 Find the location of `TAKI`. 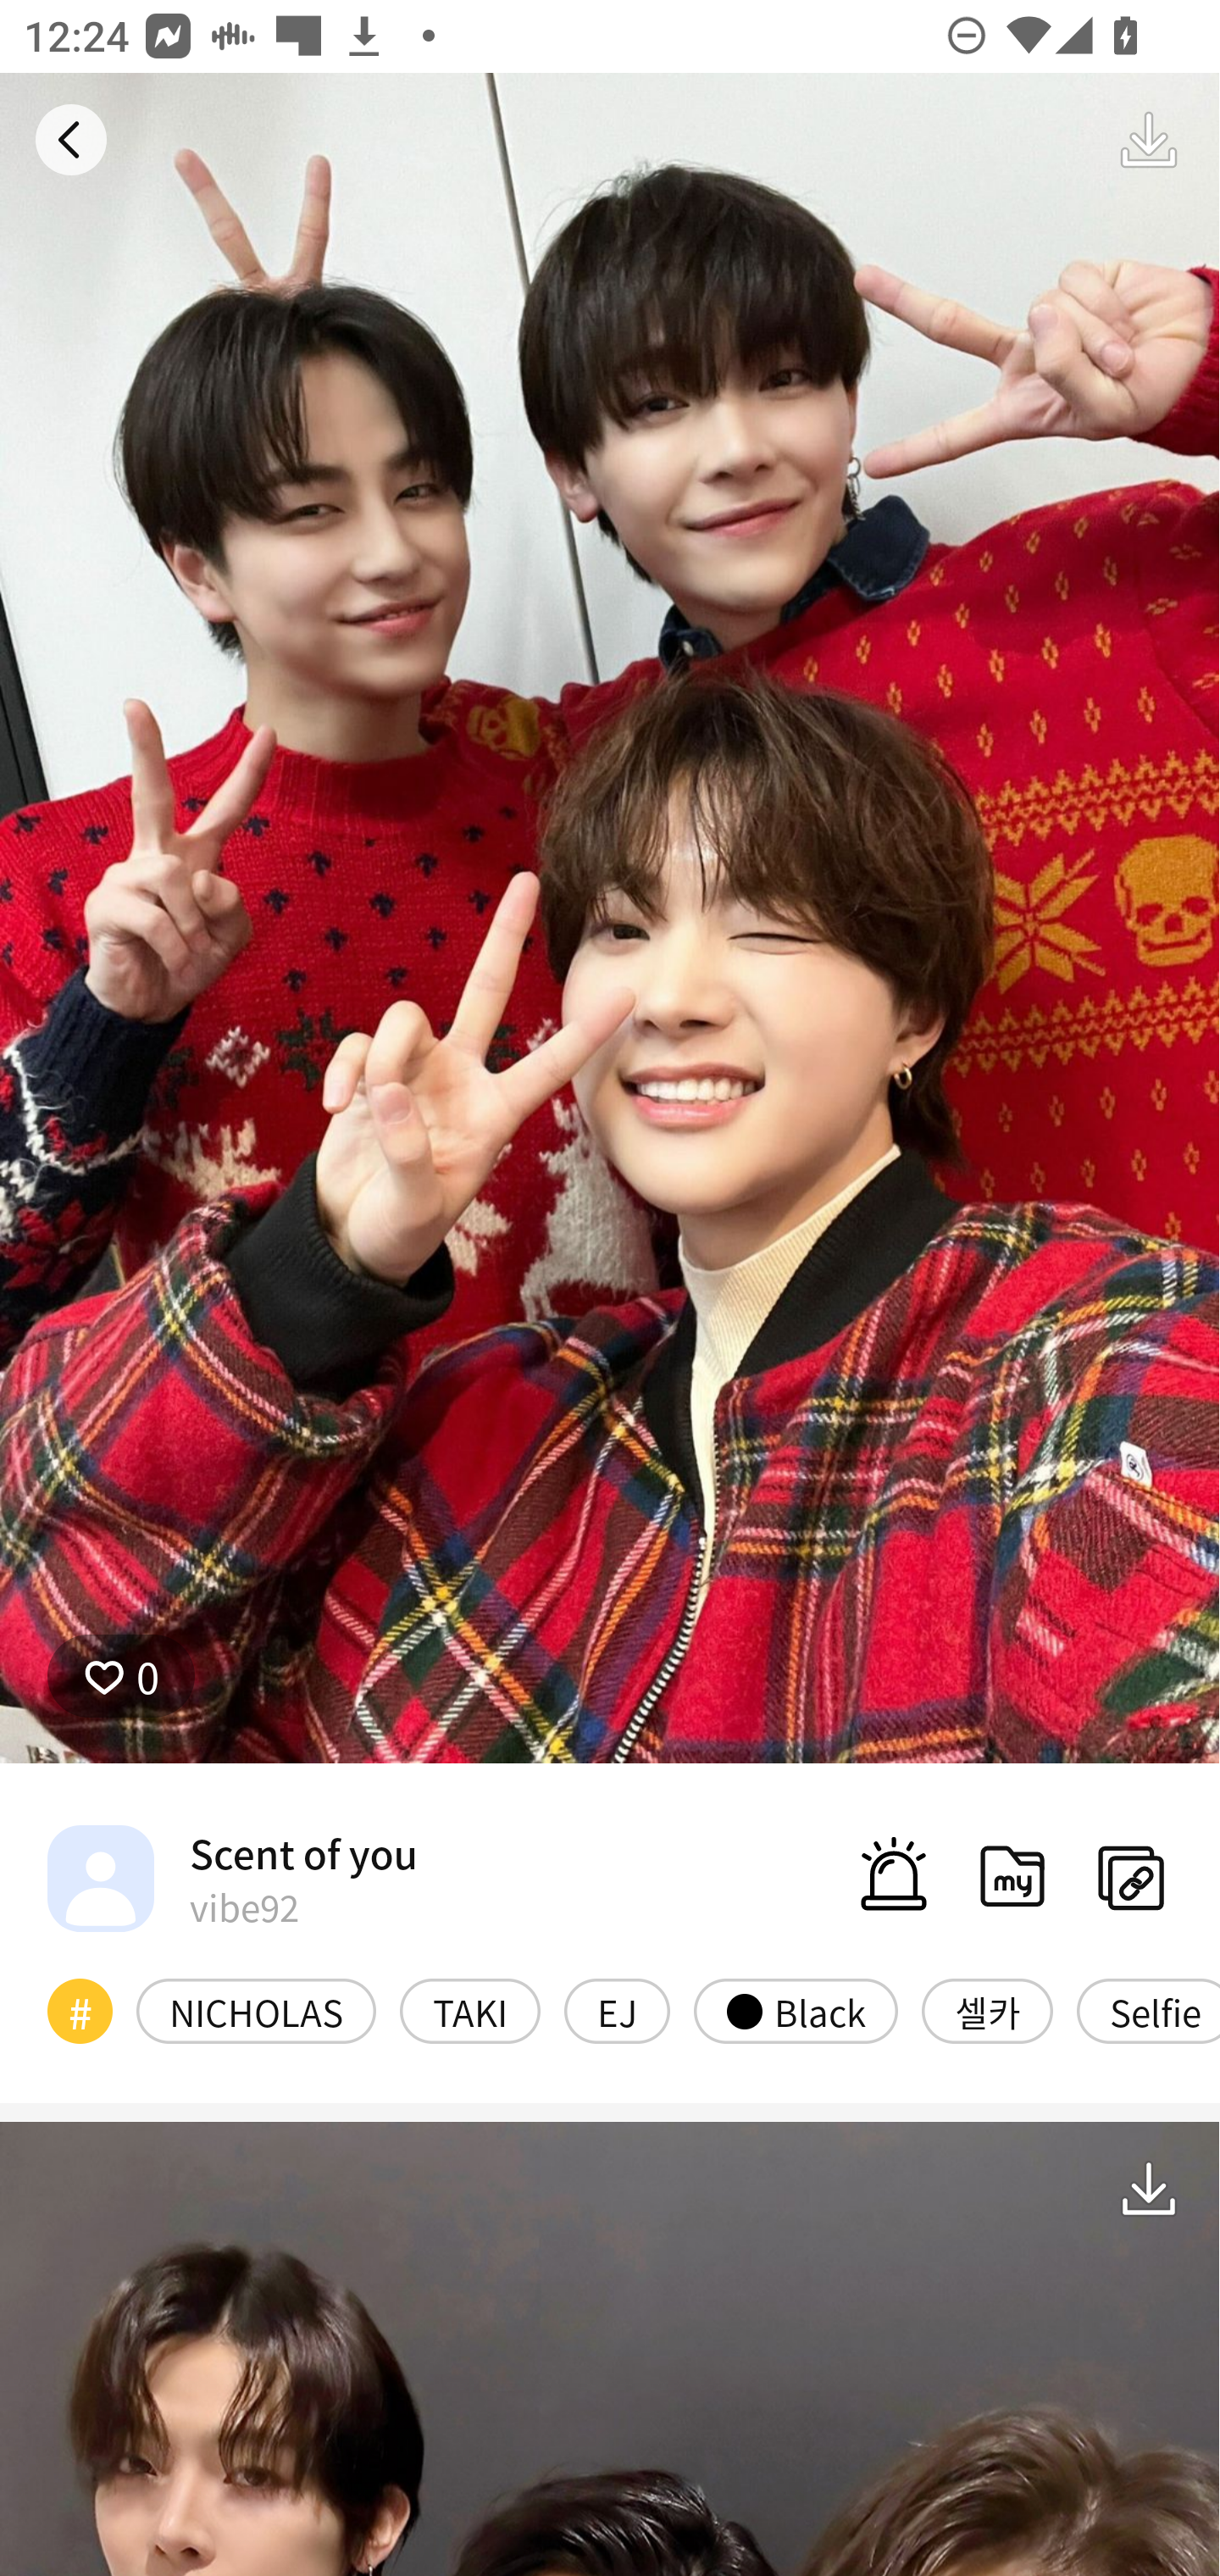

TAKI is located at coordinates (469, 2010).